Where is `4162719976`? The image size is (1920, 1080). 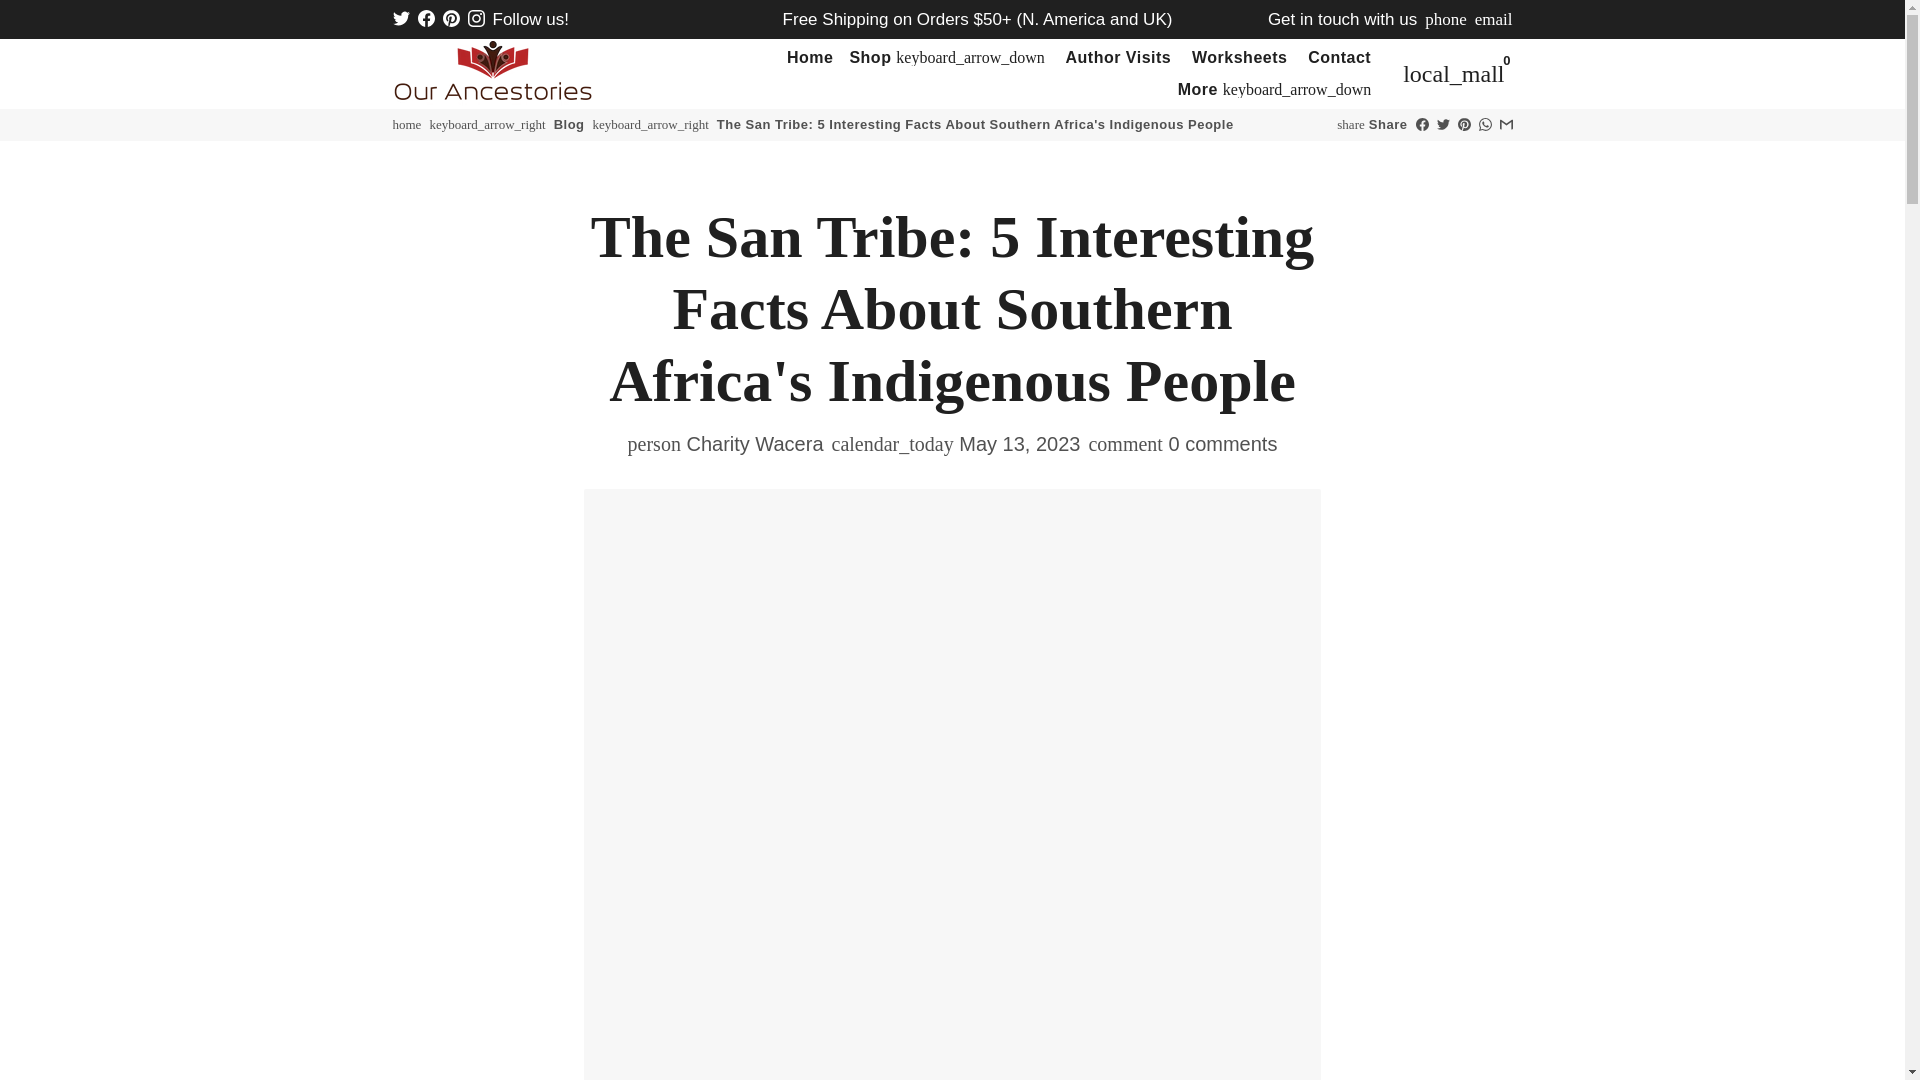
4162719976 is located at coordinates (1445, 19).